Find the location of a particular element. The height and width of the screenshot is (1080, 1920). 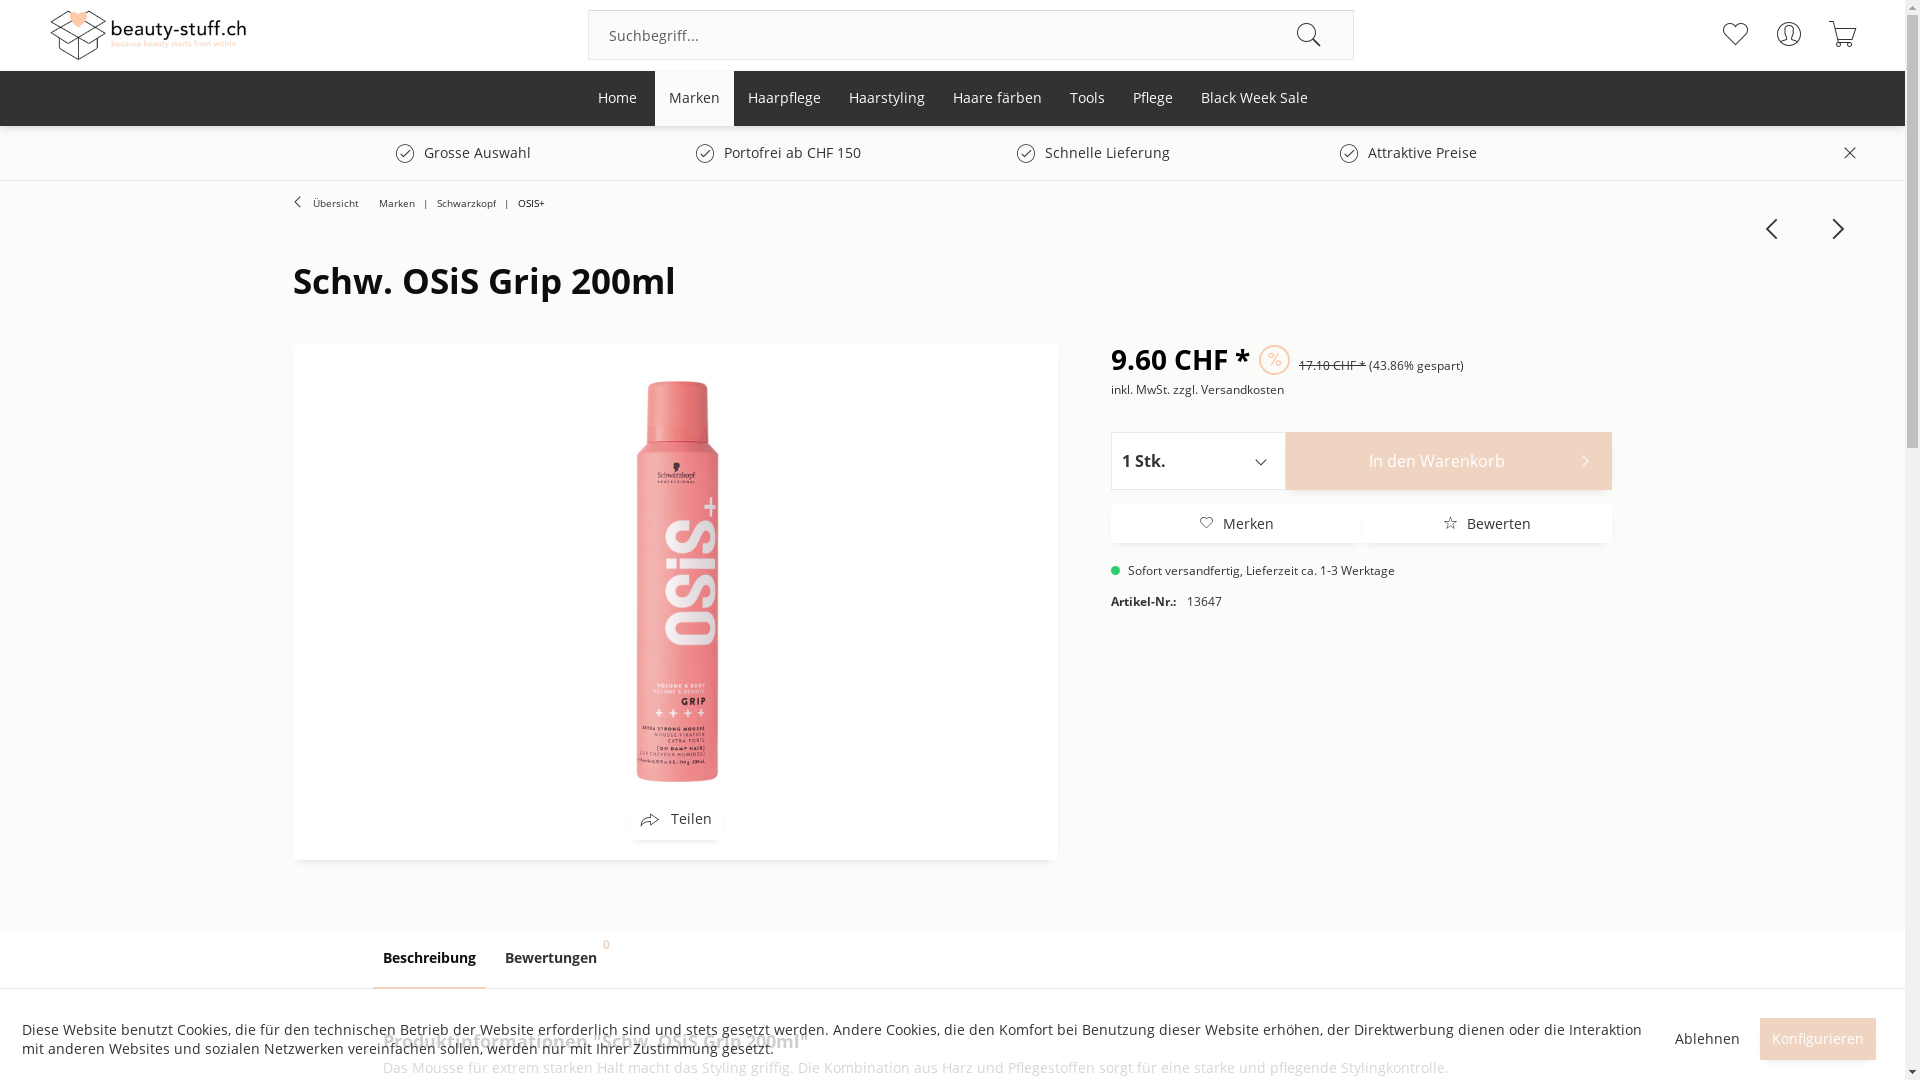

Merkzettel is located at coordinates (1734, 34).